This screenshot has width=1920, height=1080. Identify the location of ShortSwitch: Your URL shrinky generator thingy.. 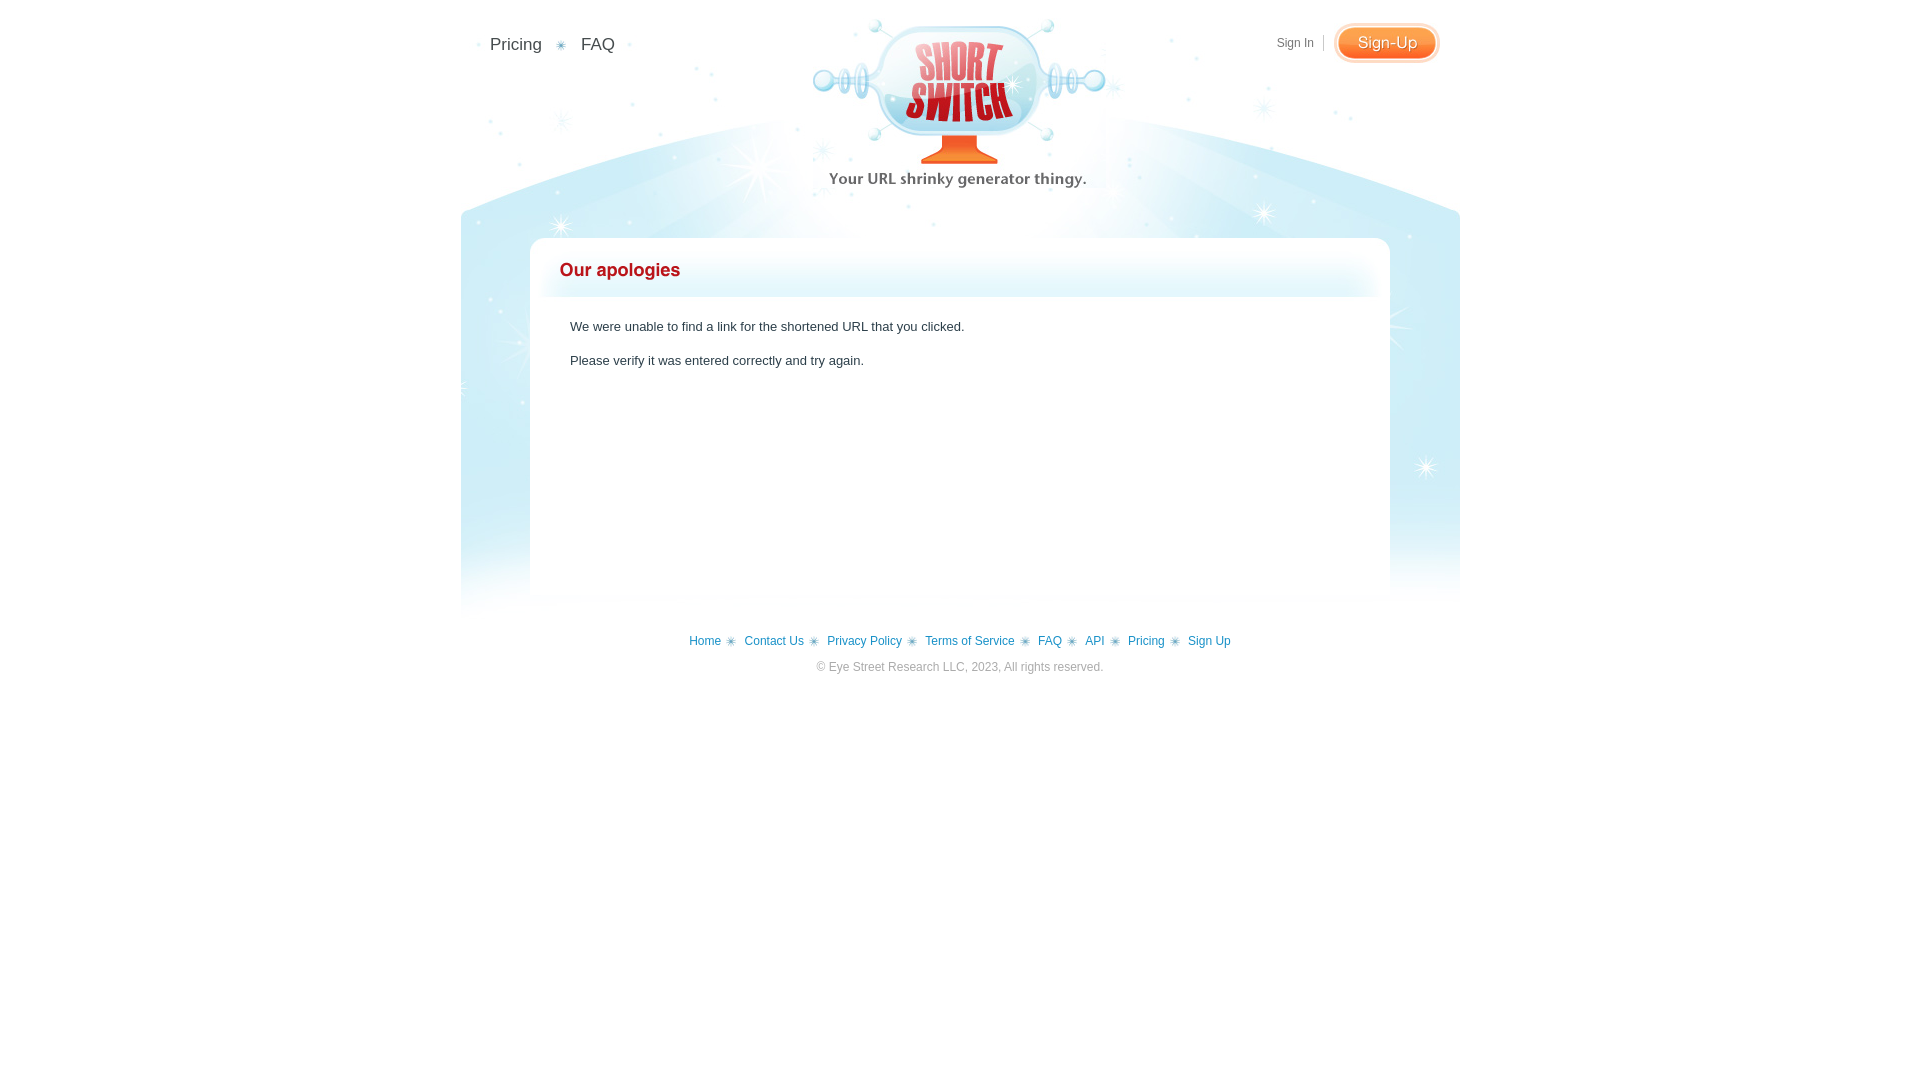
(960, 103).